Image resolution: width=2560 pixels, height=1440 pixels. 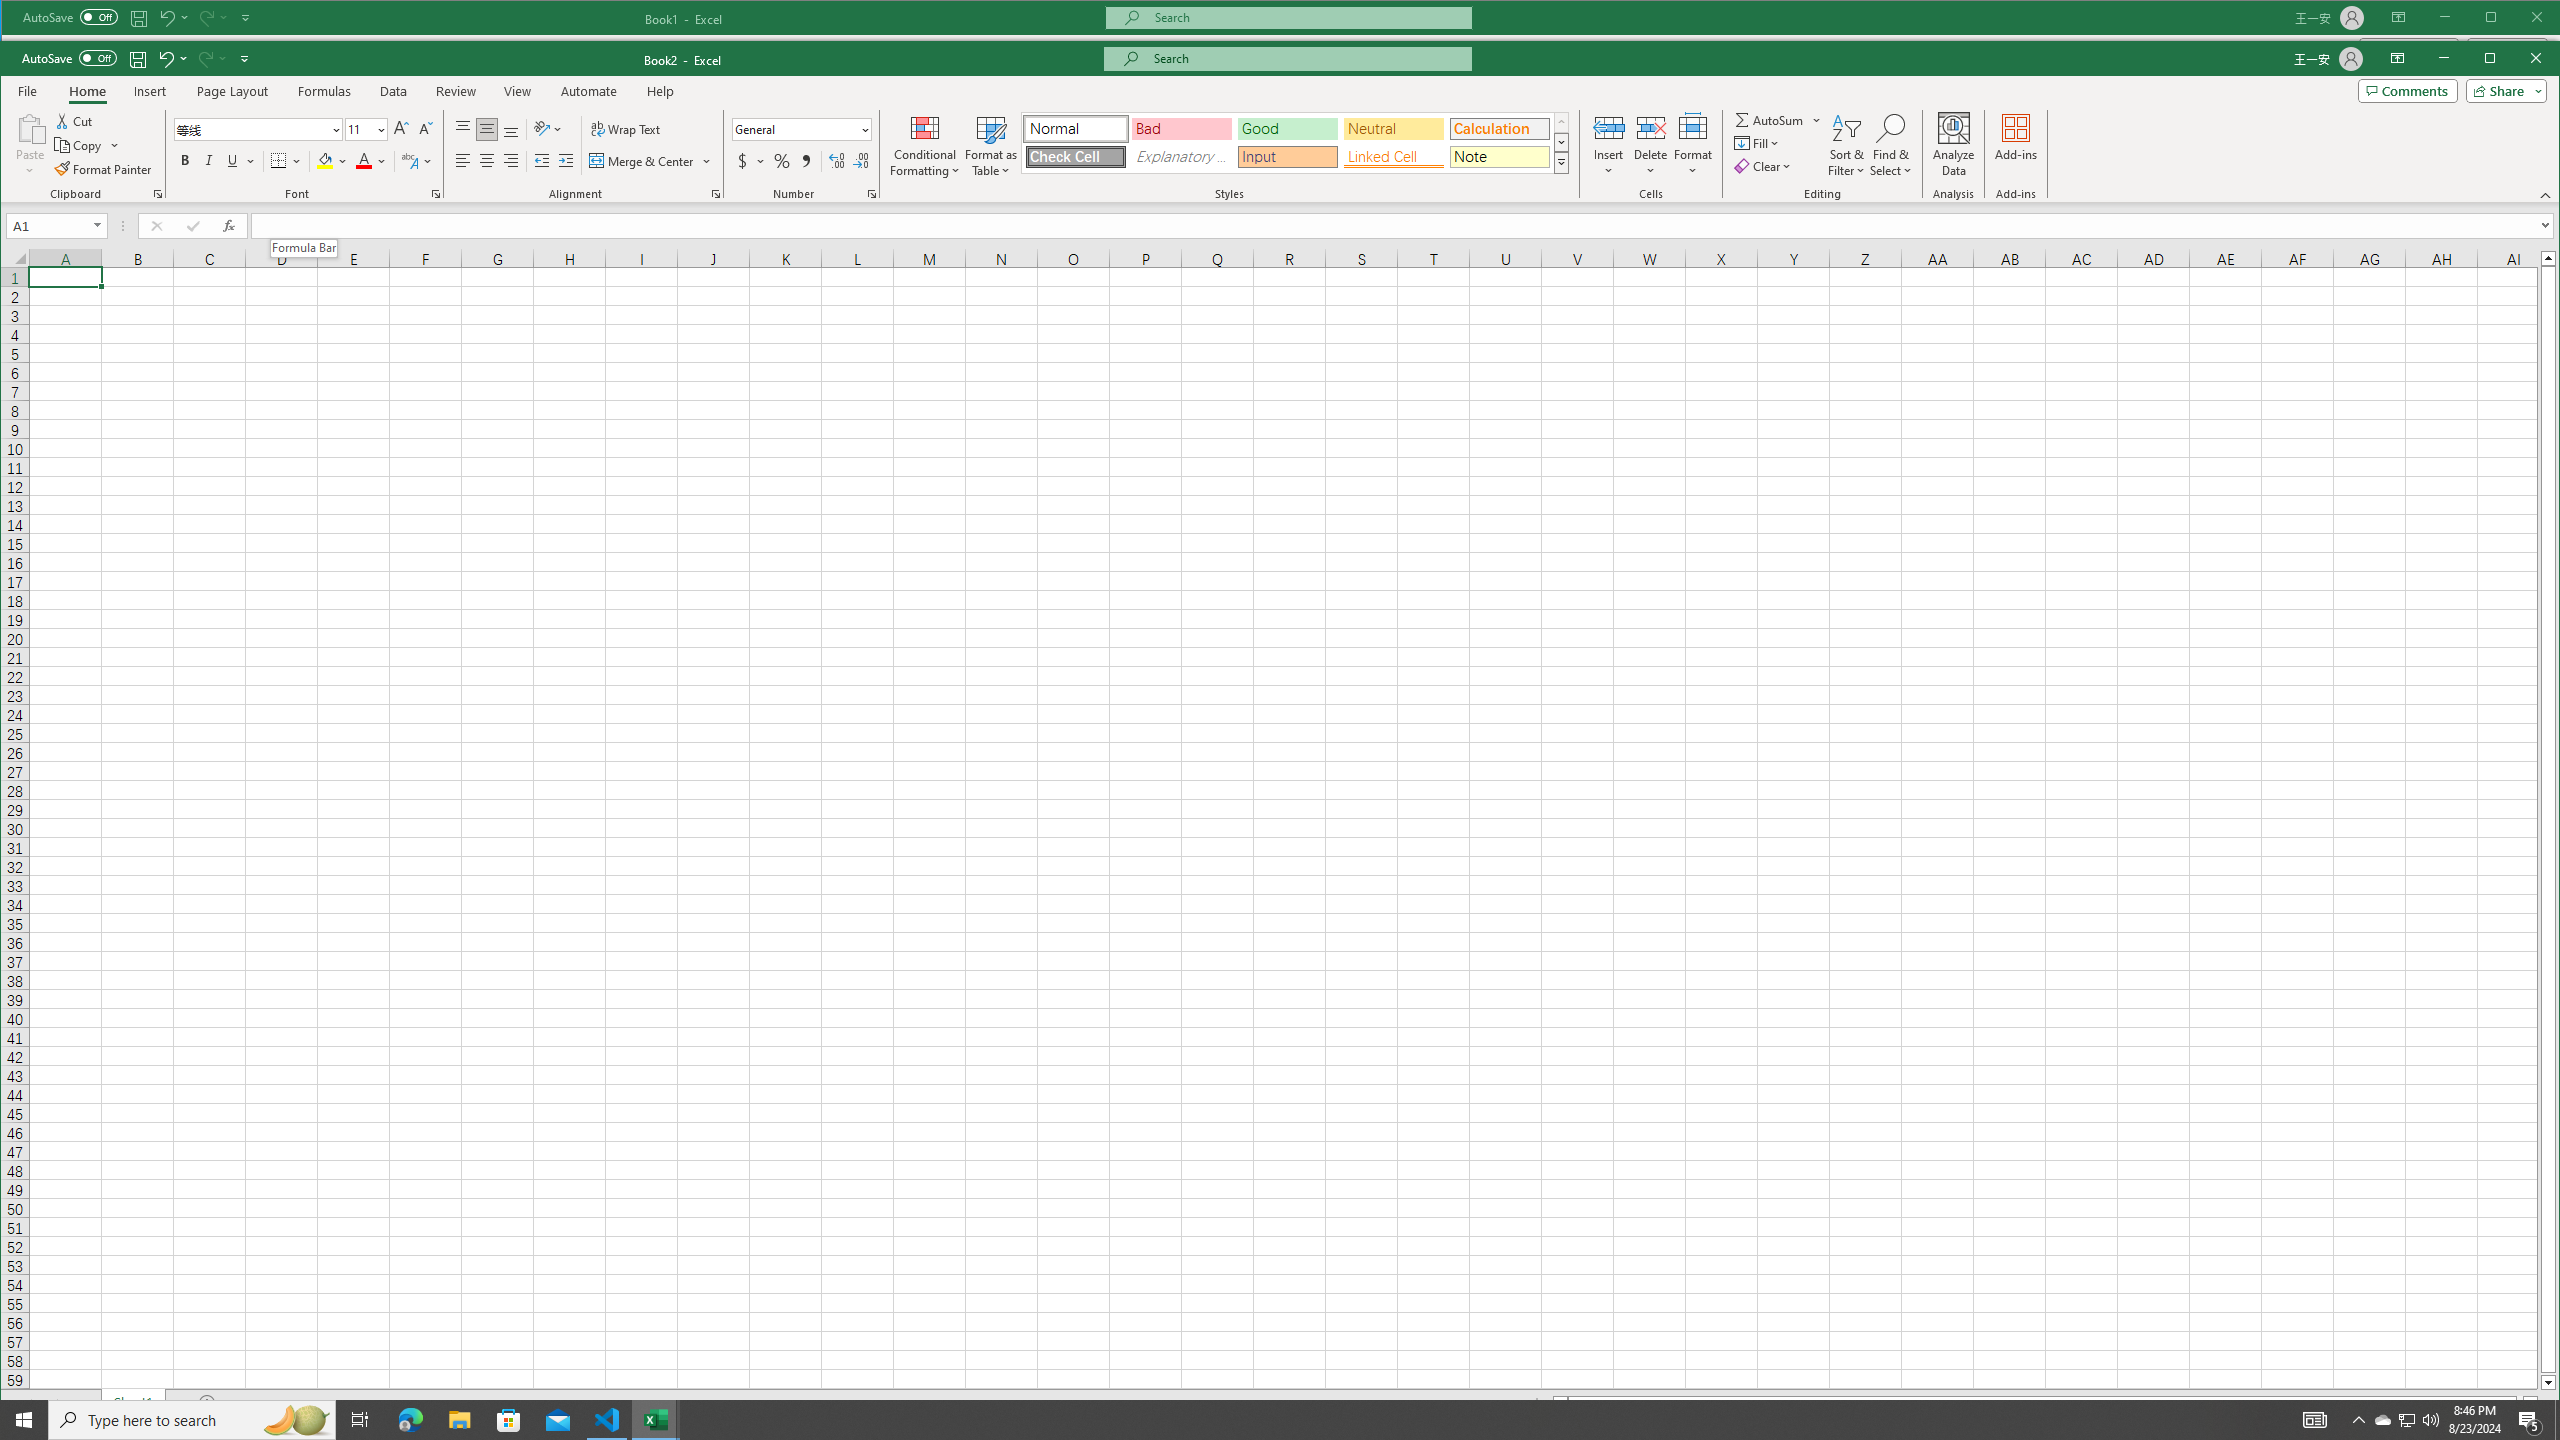 I want to click on Format, so click(x=1693, y=145).